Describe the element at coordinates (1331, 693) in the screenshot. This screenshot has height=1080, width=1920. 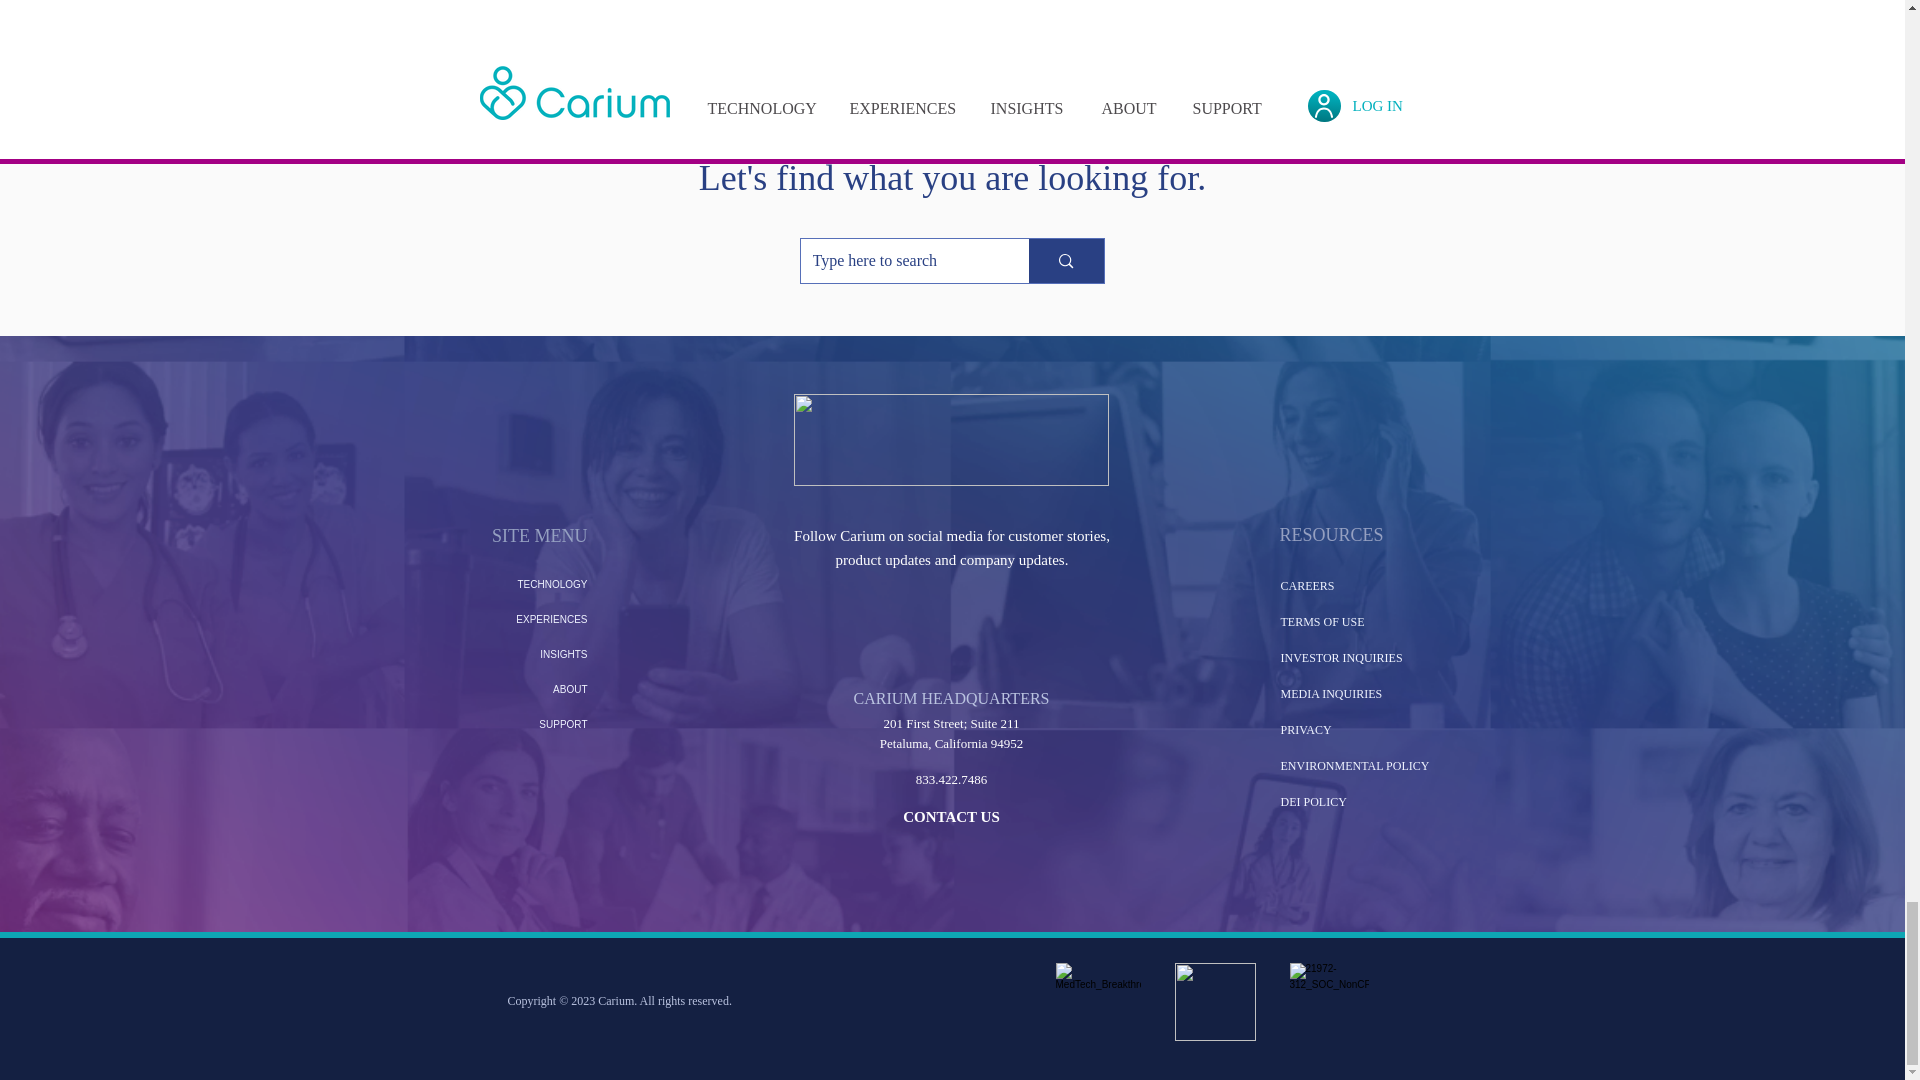
I see `MEDIA INQUIRIES` at that location.